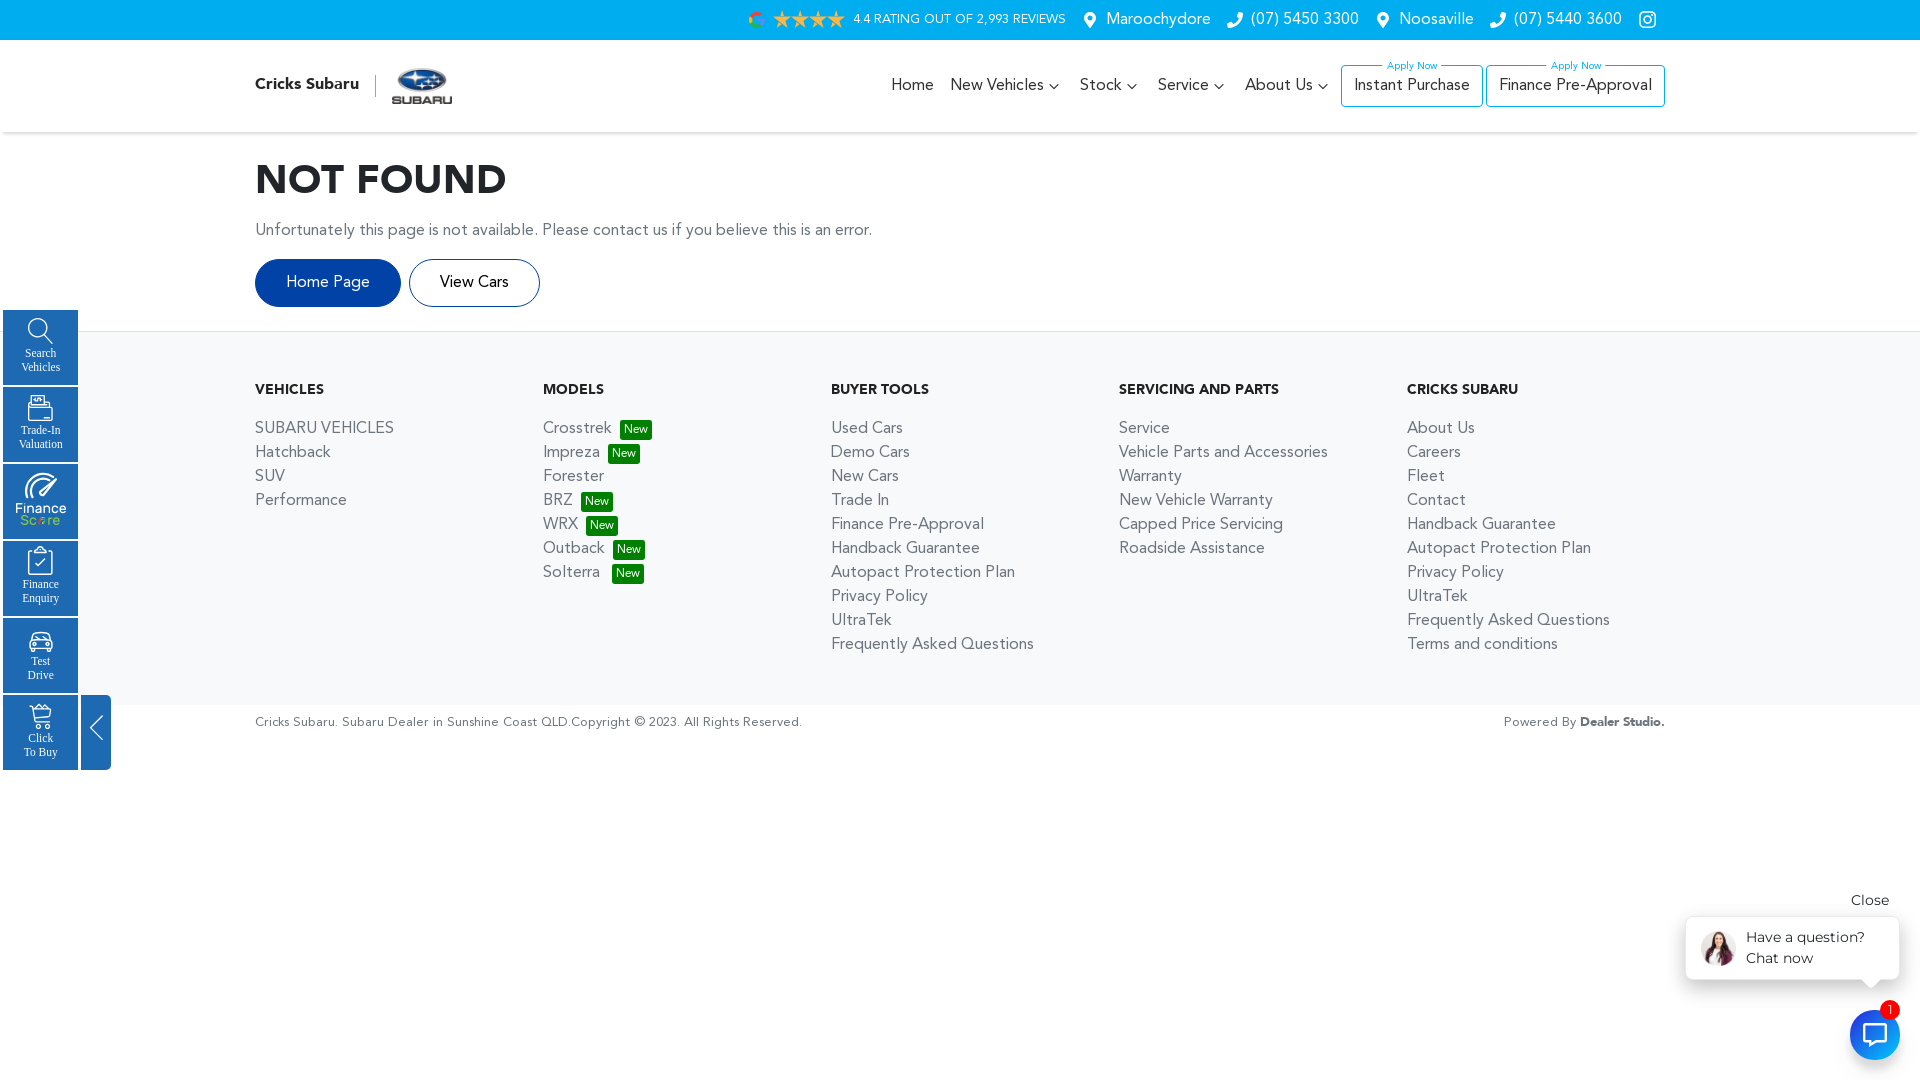  What do you see at coordinates (1456, 573) in the screenshot?
I see `Privacy Policy` at bounding box center [1456, 573].